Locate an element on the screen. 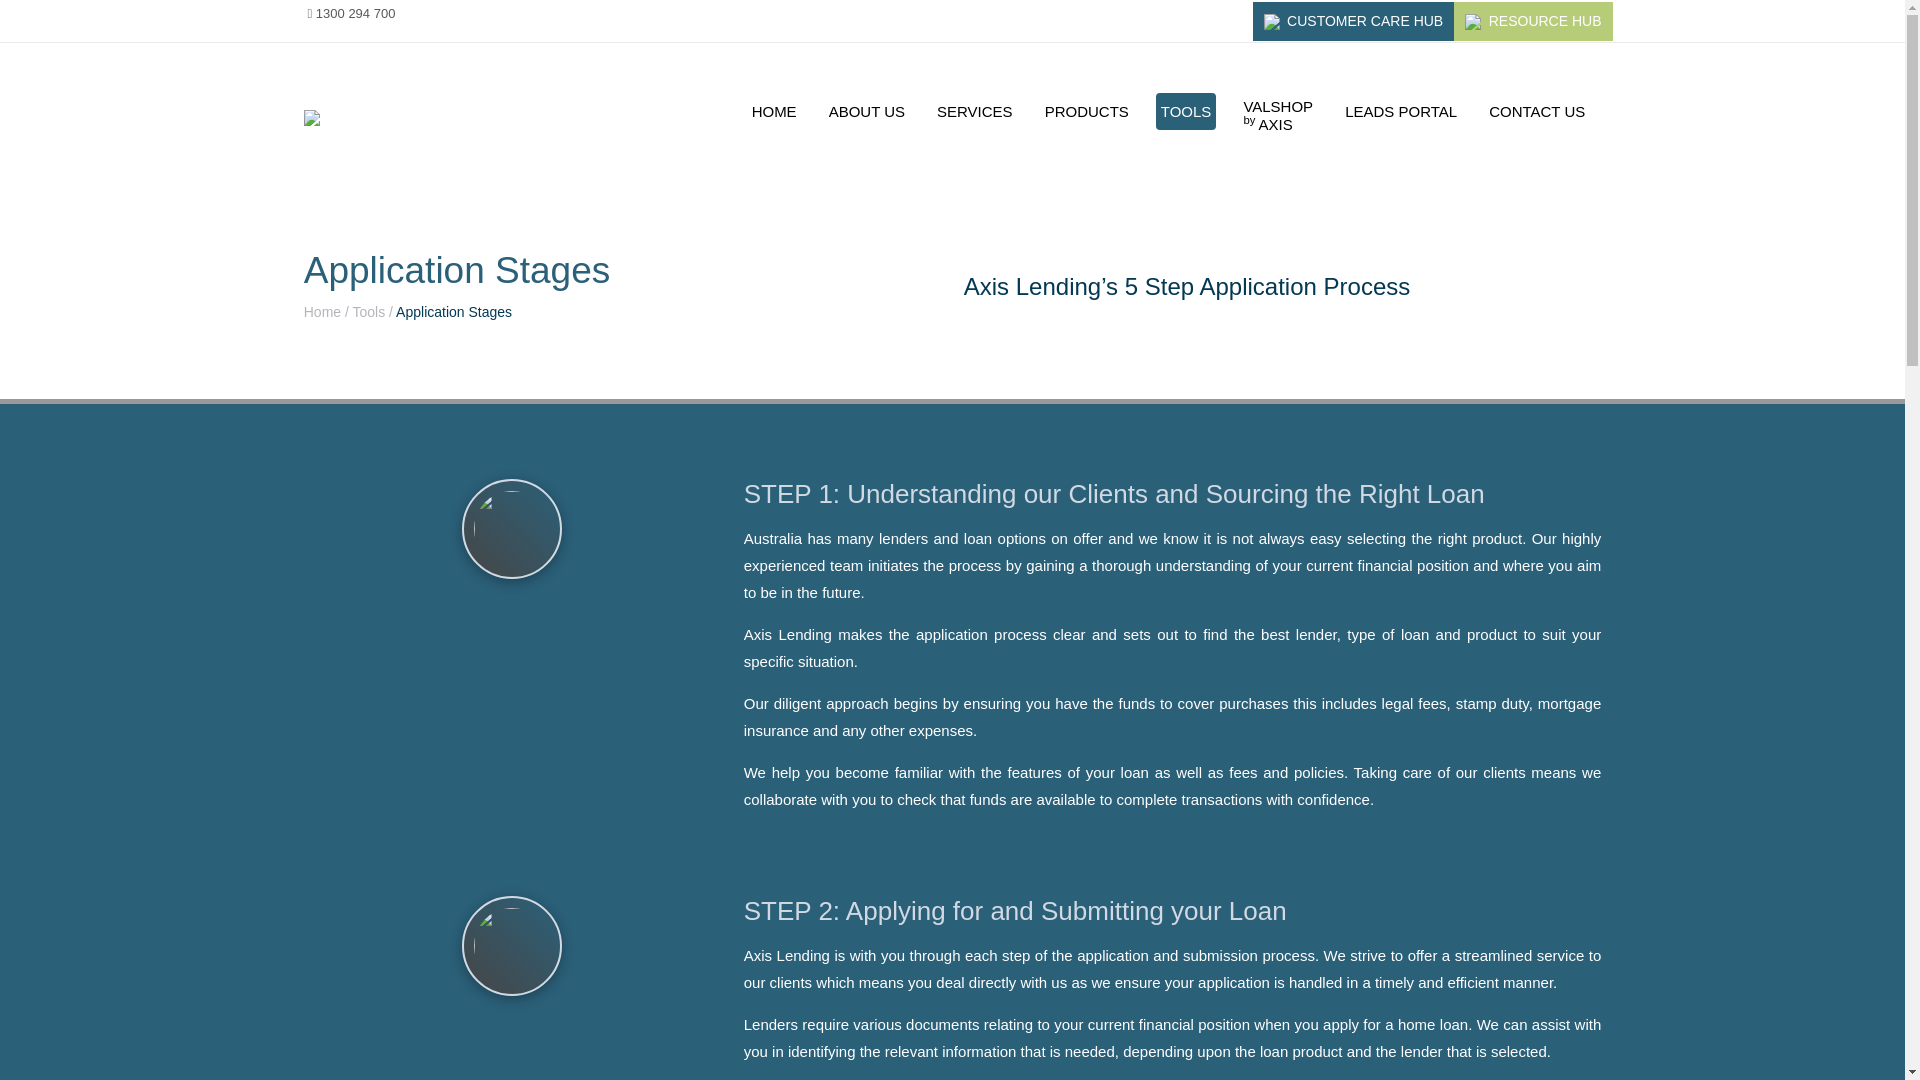  TOOLS is located at coordinates (866, 110).